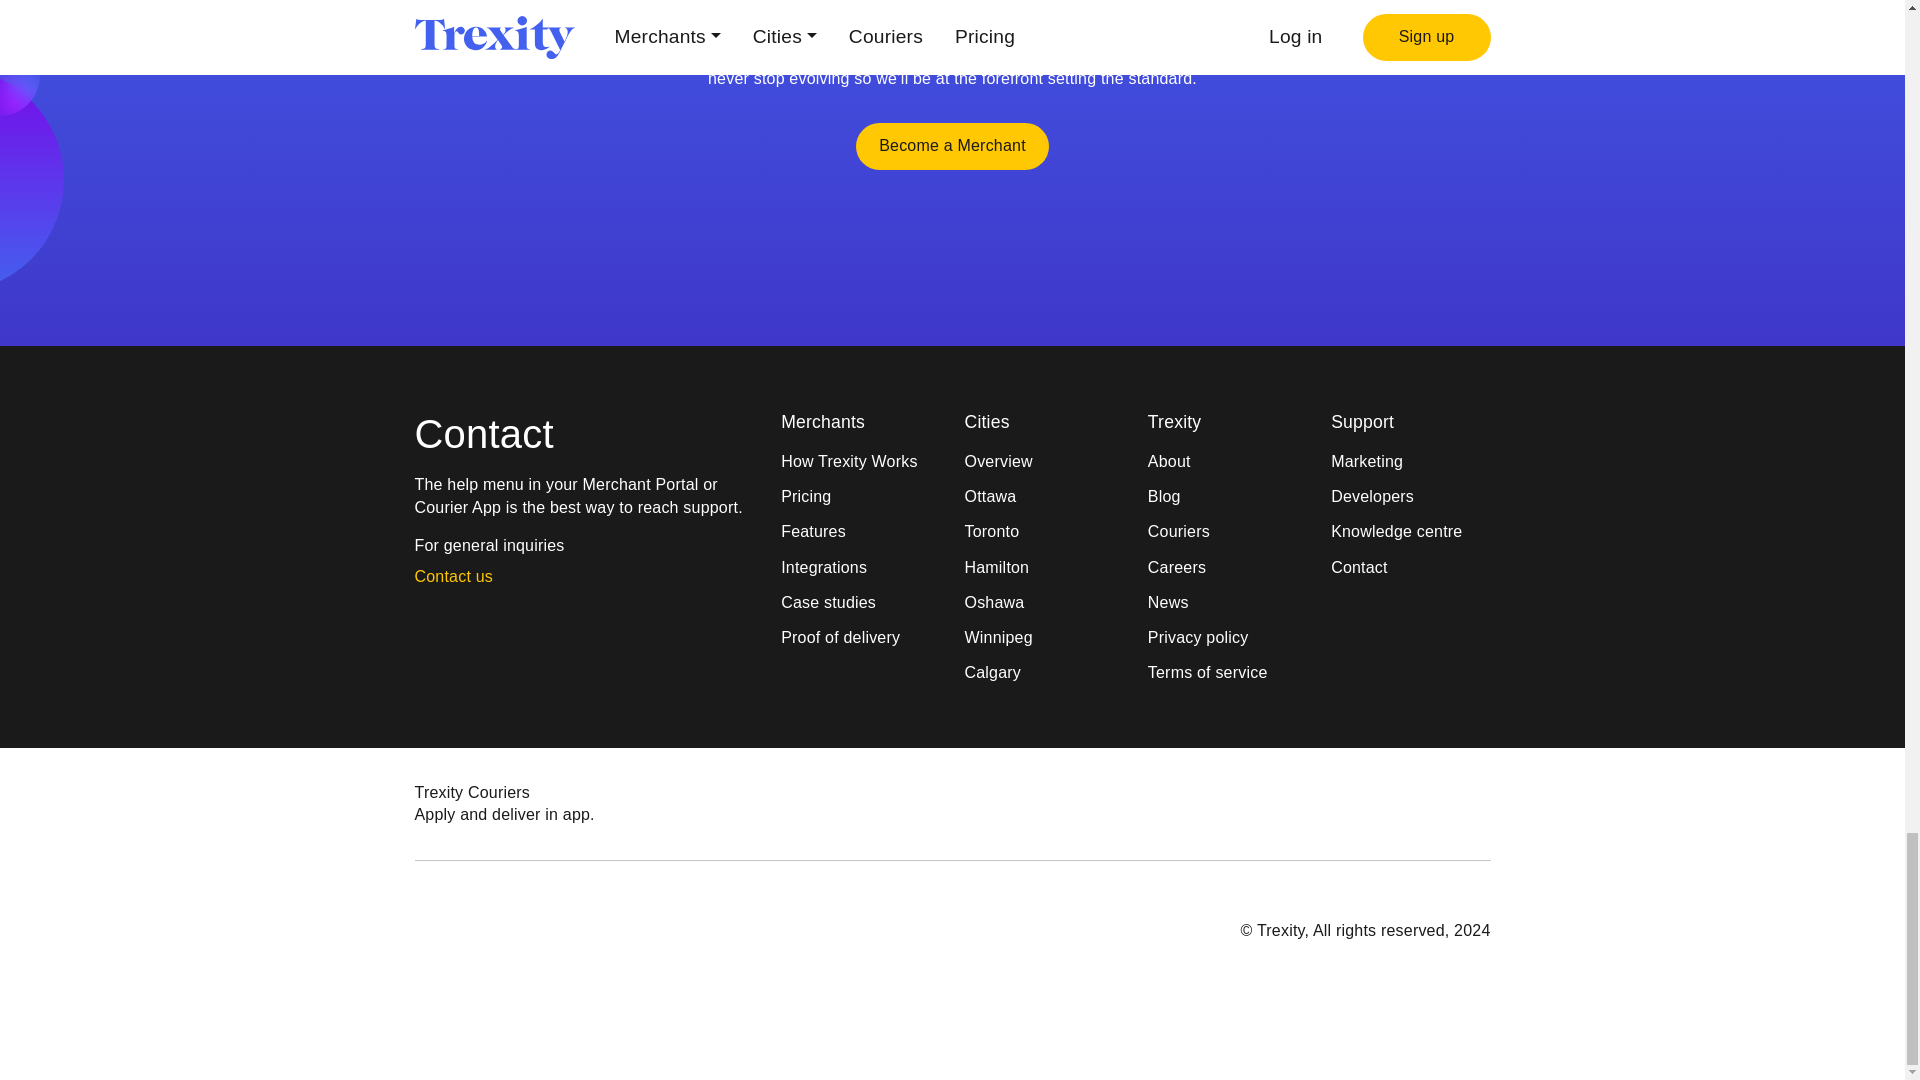 The image size is (1920, 1080). Describe the element at coordinates (860, 638) in the screenshot. I see `Proof of delivery` at that location.